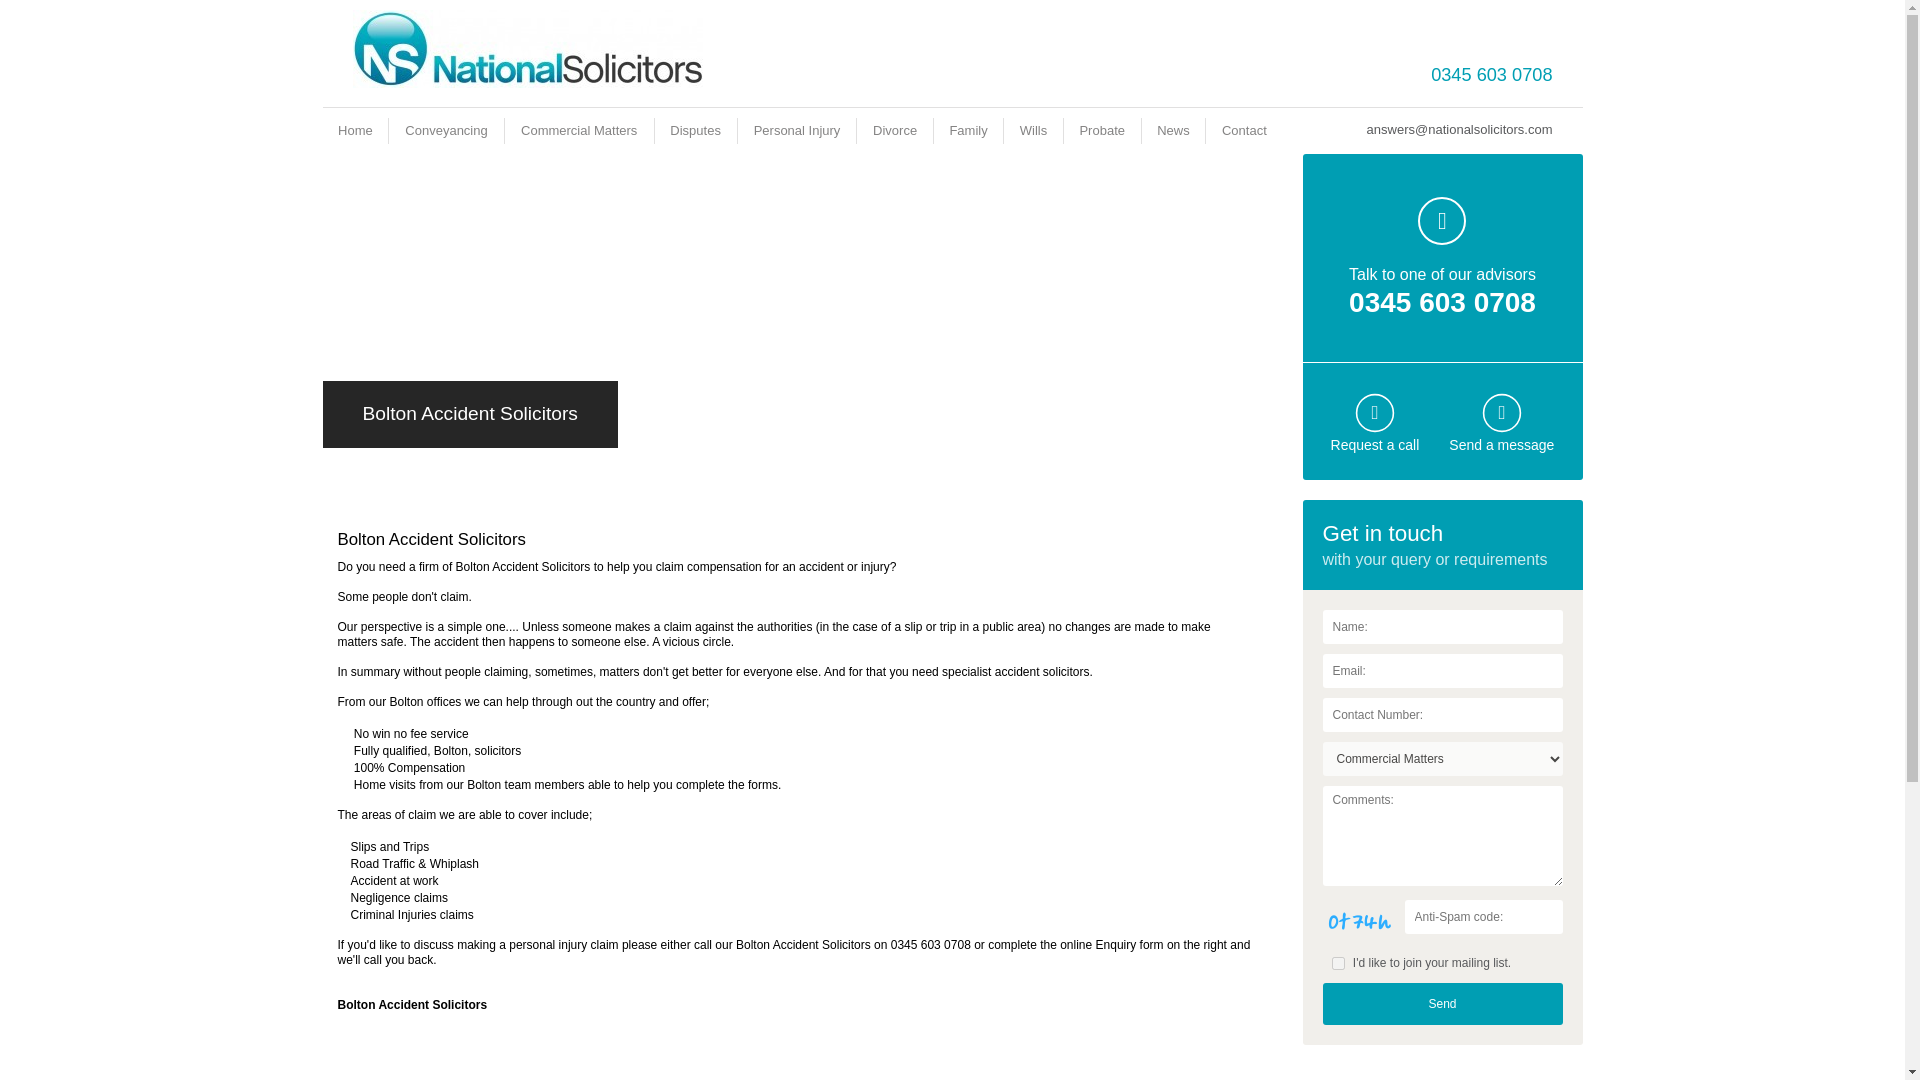  I want to click on Divorce, so click(895, 130).